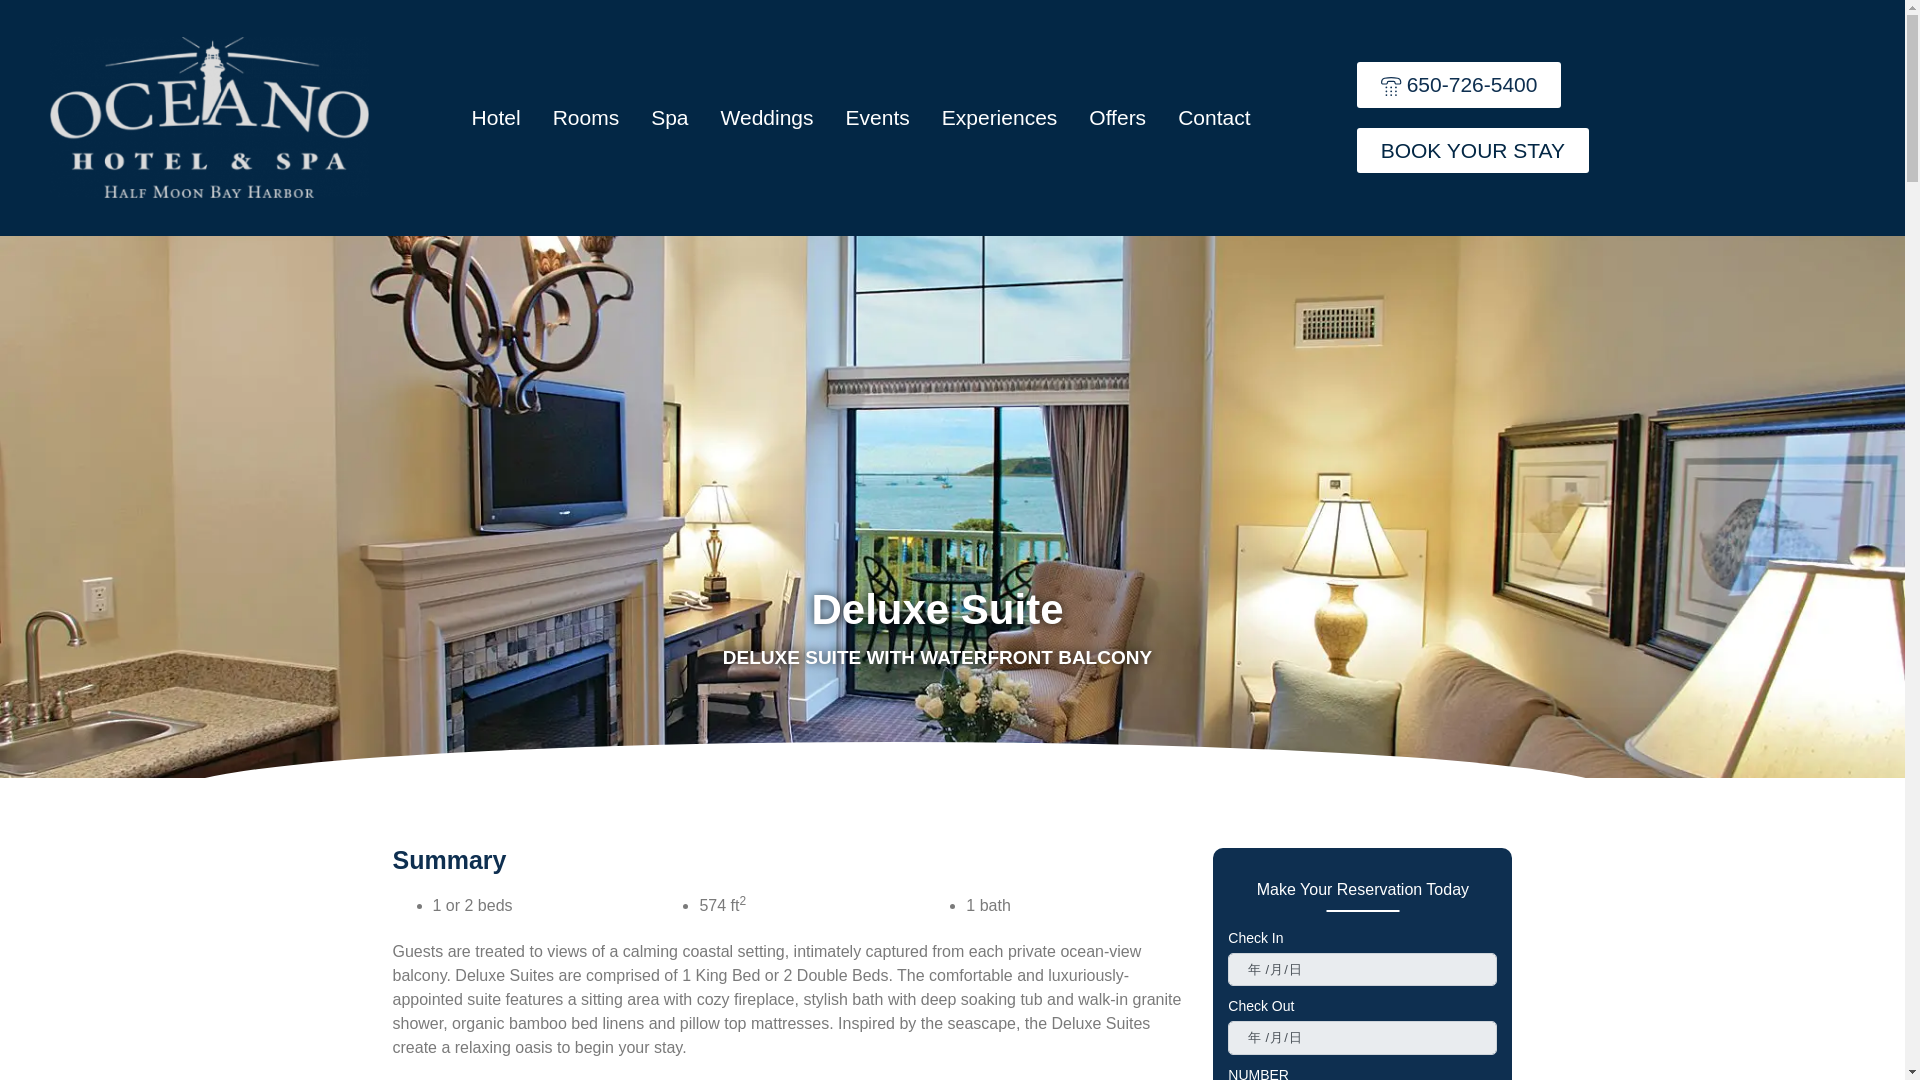 The height and width of the screenshot is (1080, 1920). I want to click on Events, so click(685, 116).